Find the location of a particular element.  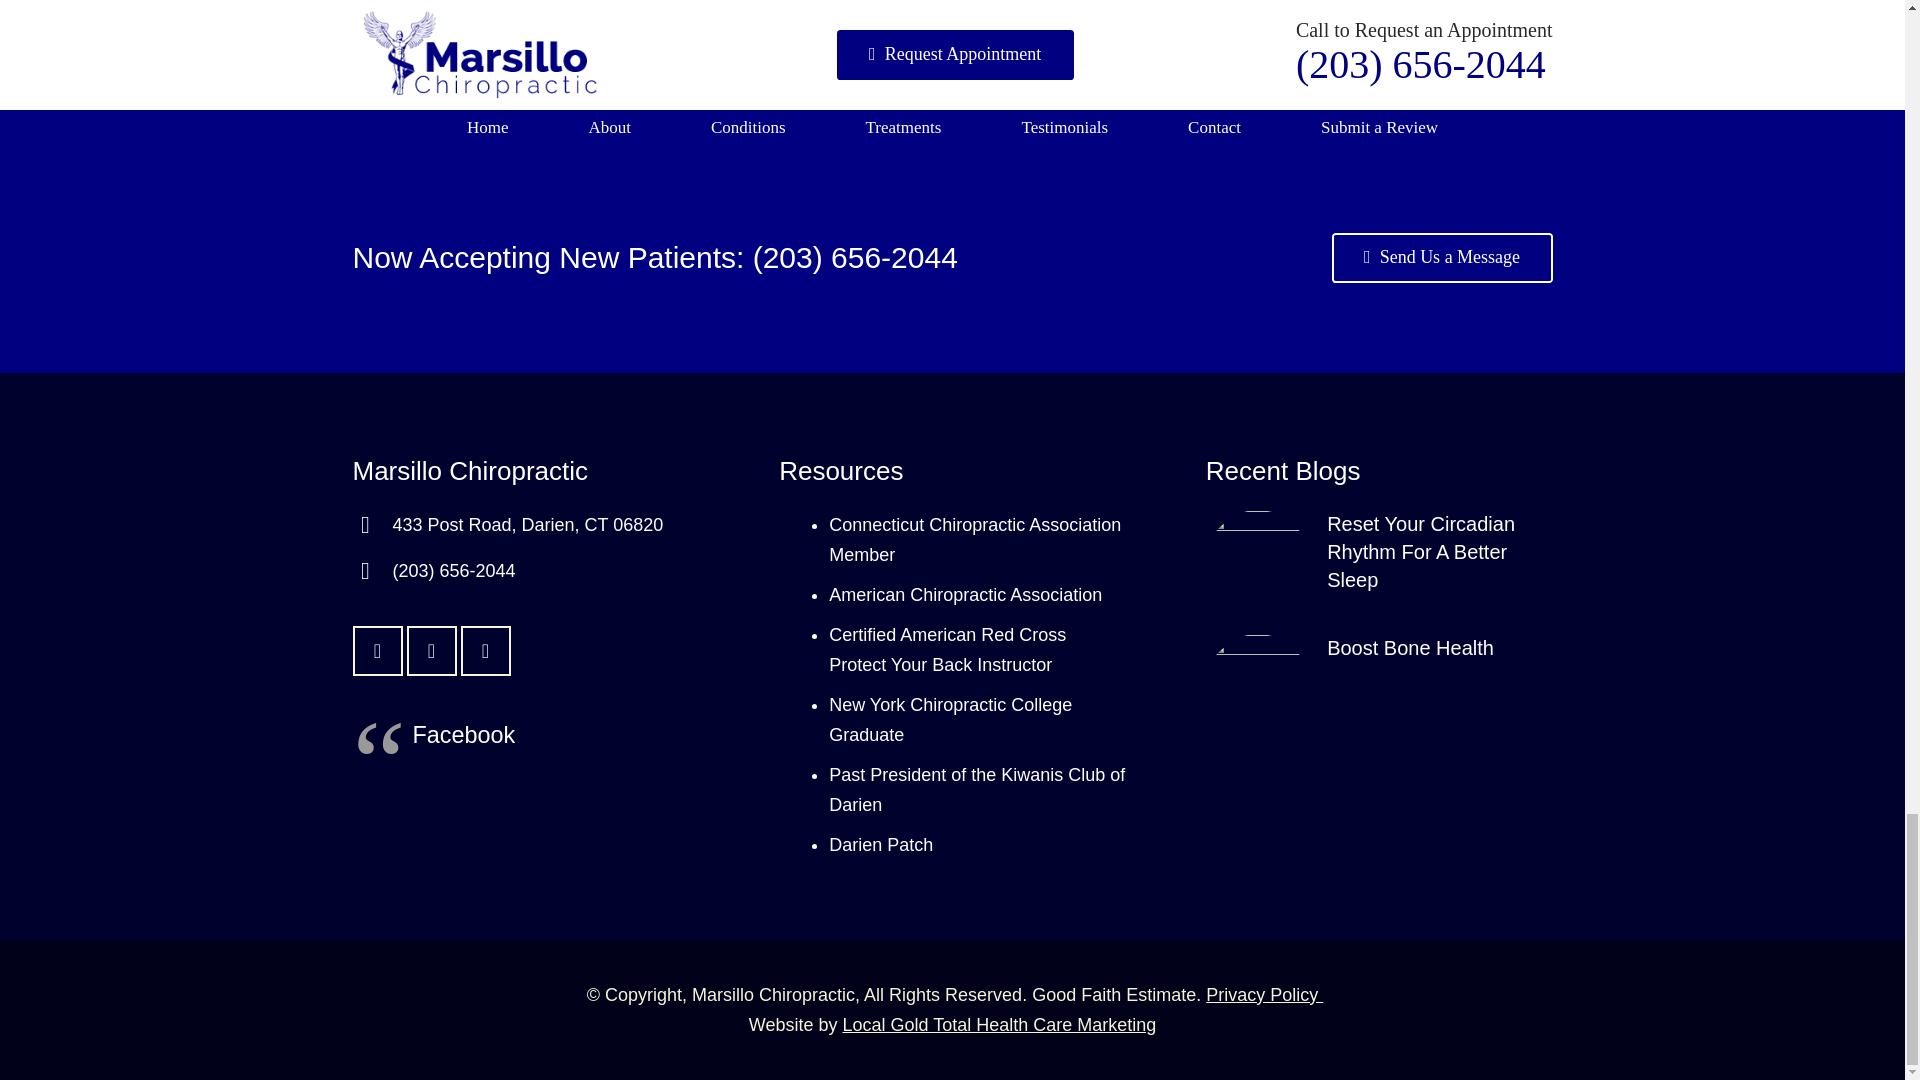

Email is located at coordinates (376, 651).